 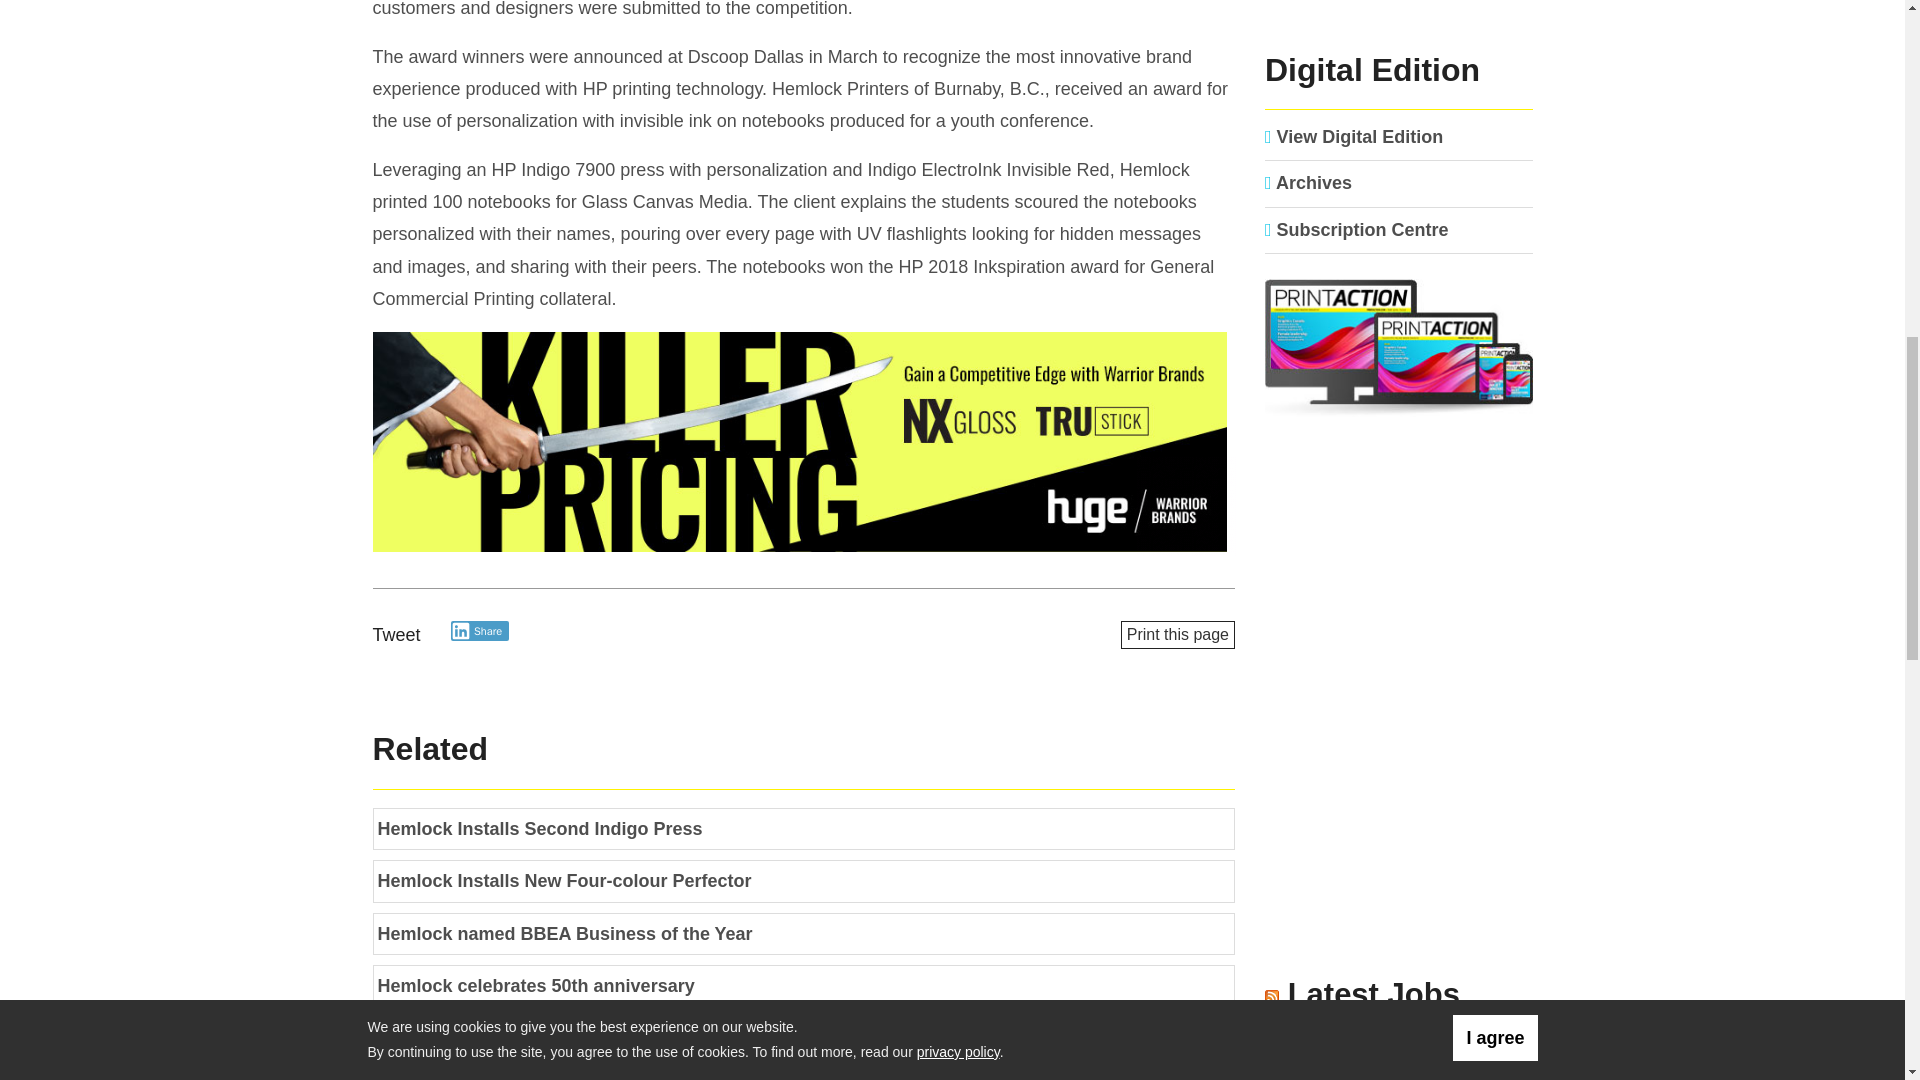 What do you see at coordinates (1399, 838) in the screenshot?
I see `3rd party ad content` at bounding box center [1399, 838].